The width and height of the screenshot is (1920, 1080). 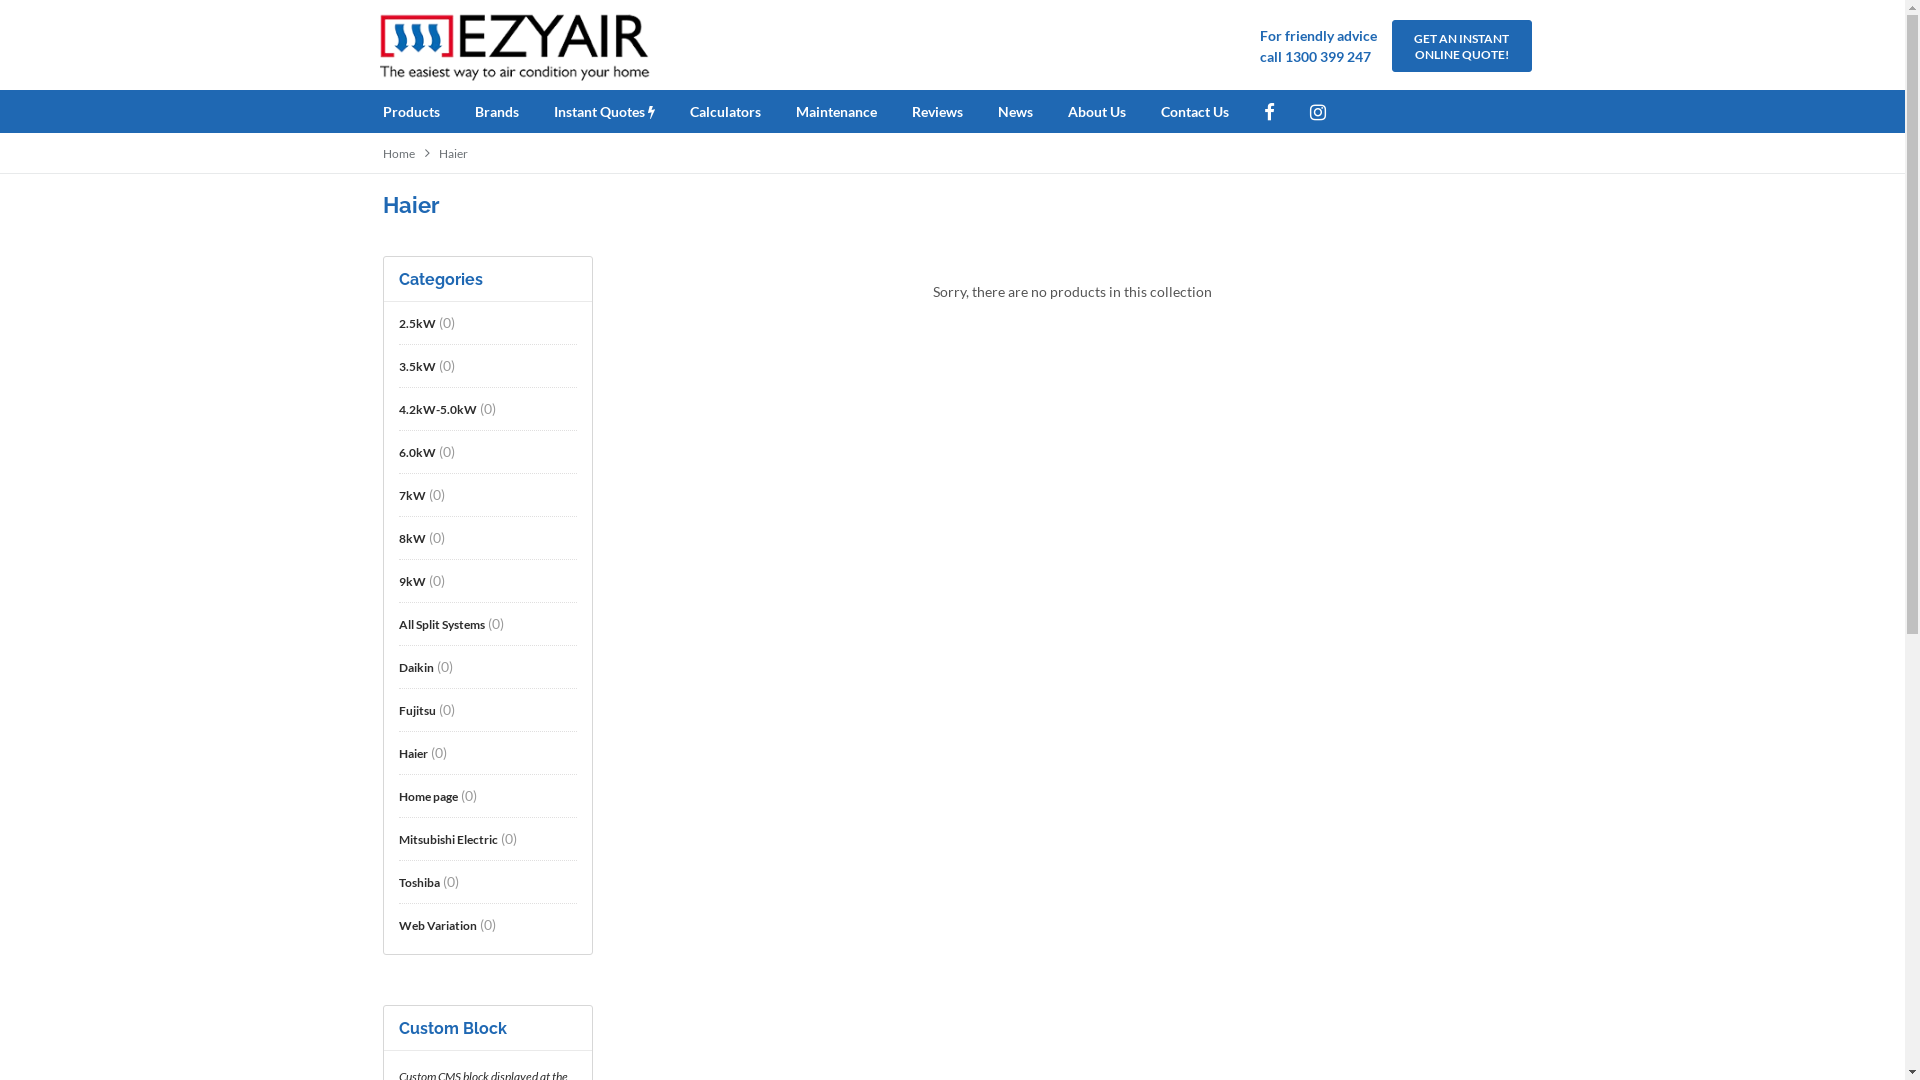 I want to click on Haier, so click(x=412, y=753).